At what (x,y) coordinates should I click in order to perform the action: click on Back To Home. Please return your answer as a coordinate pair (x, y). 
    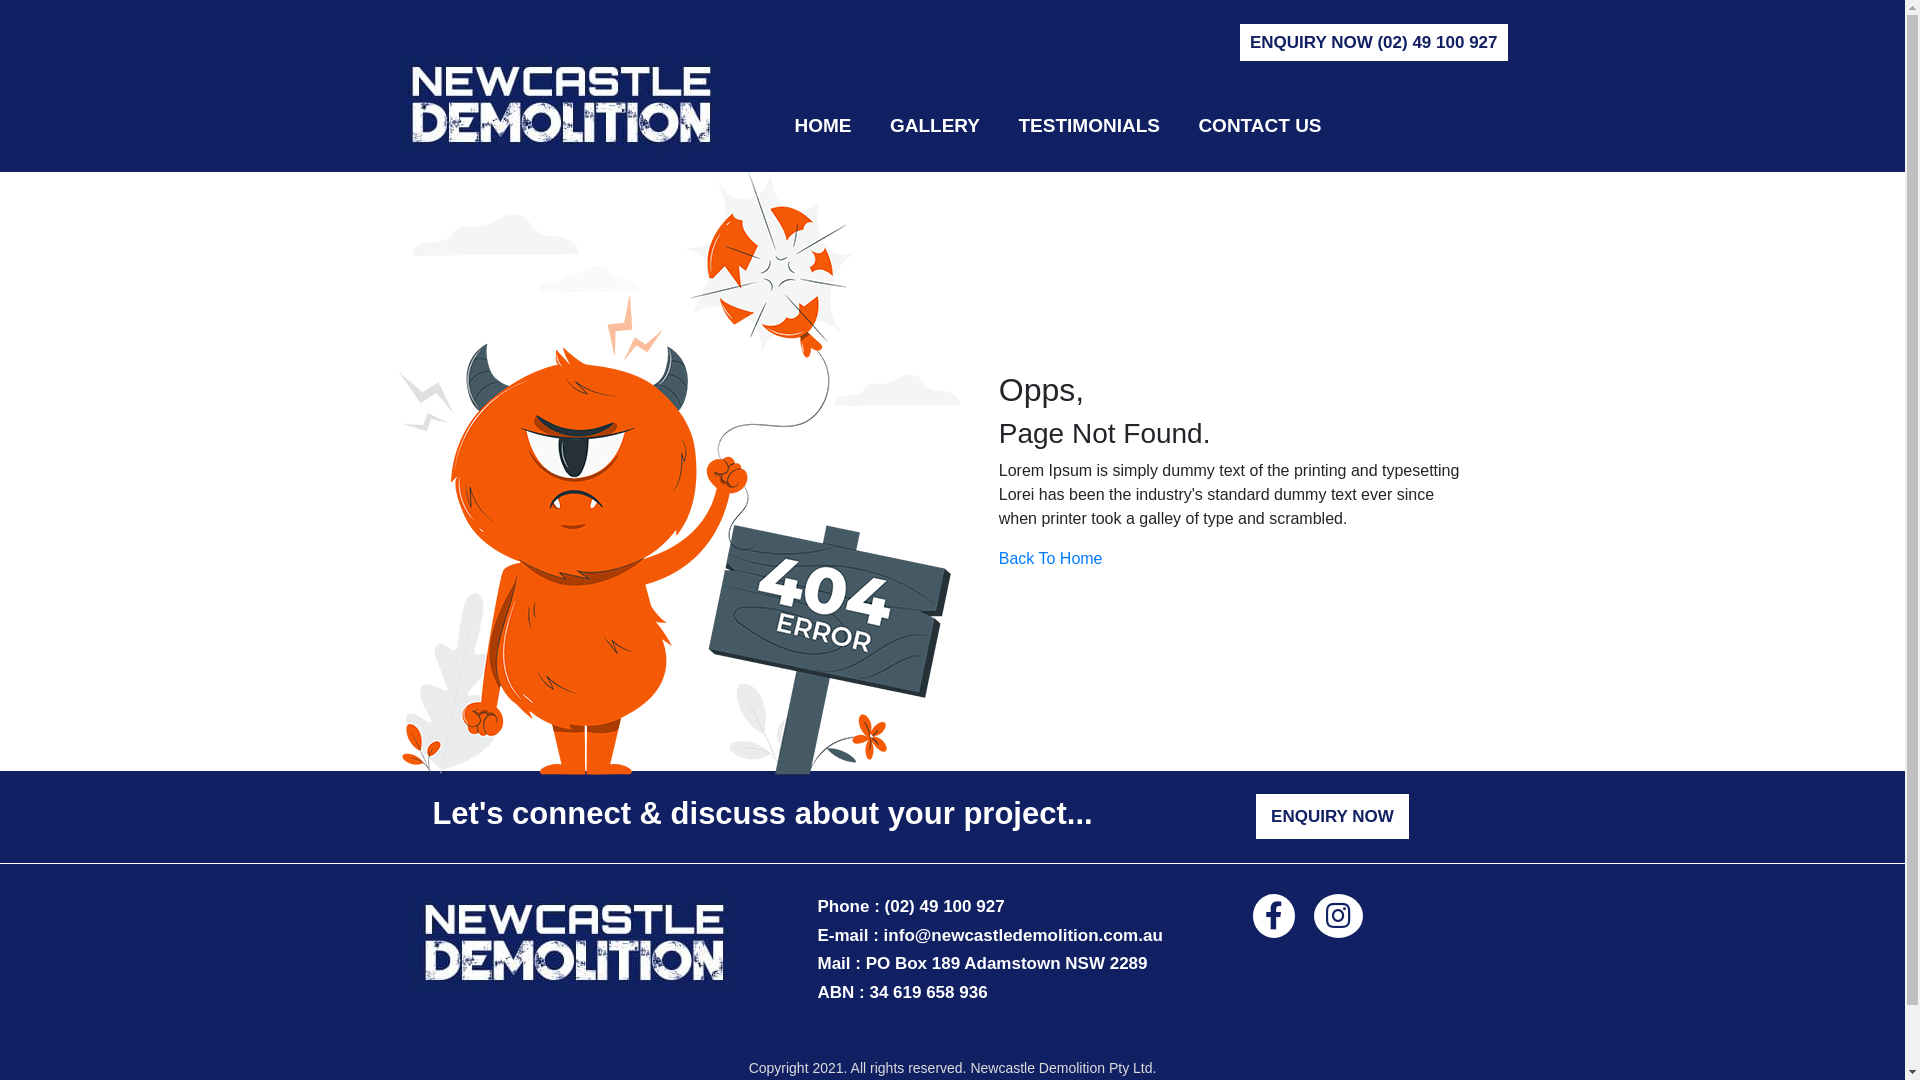
    Looking at the image, I should click on (1050, 558).